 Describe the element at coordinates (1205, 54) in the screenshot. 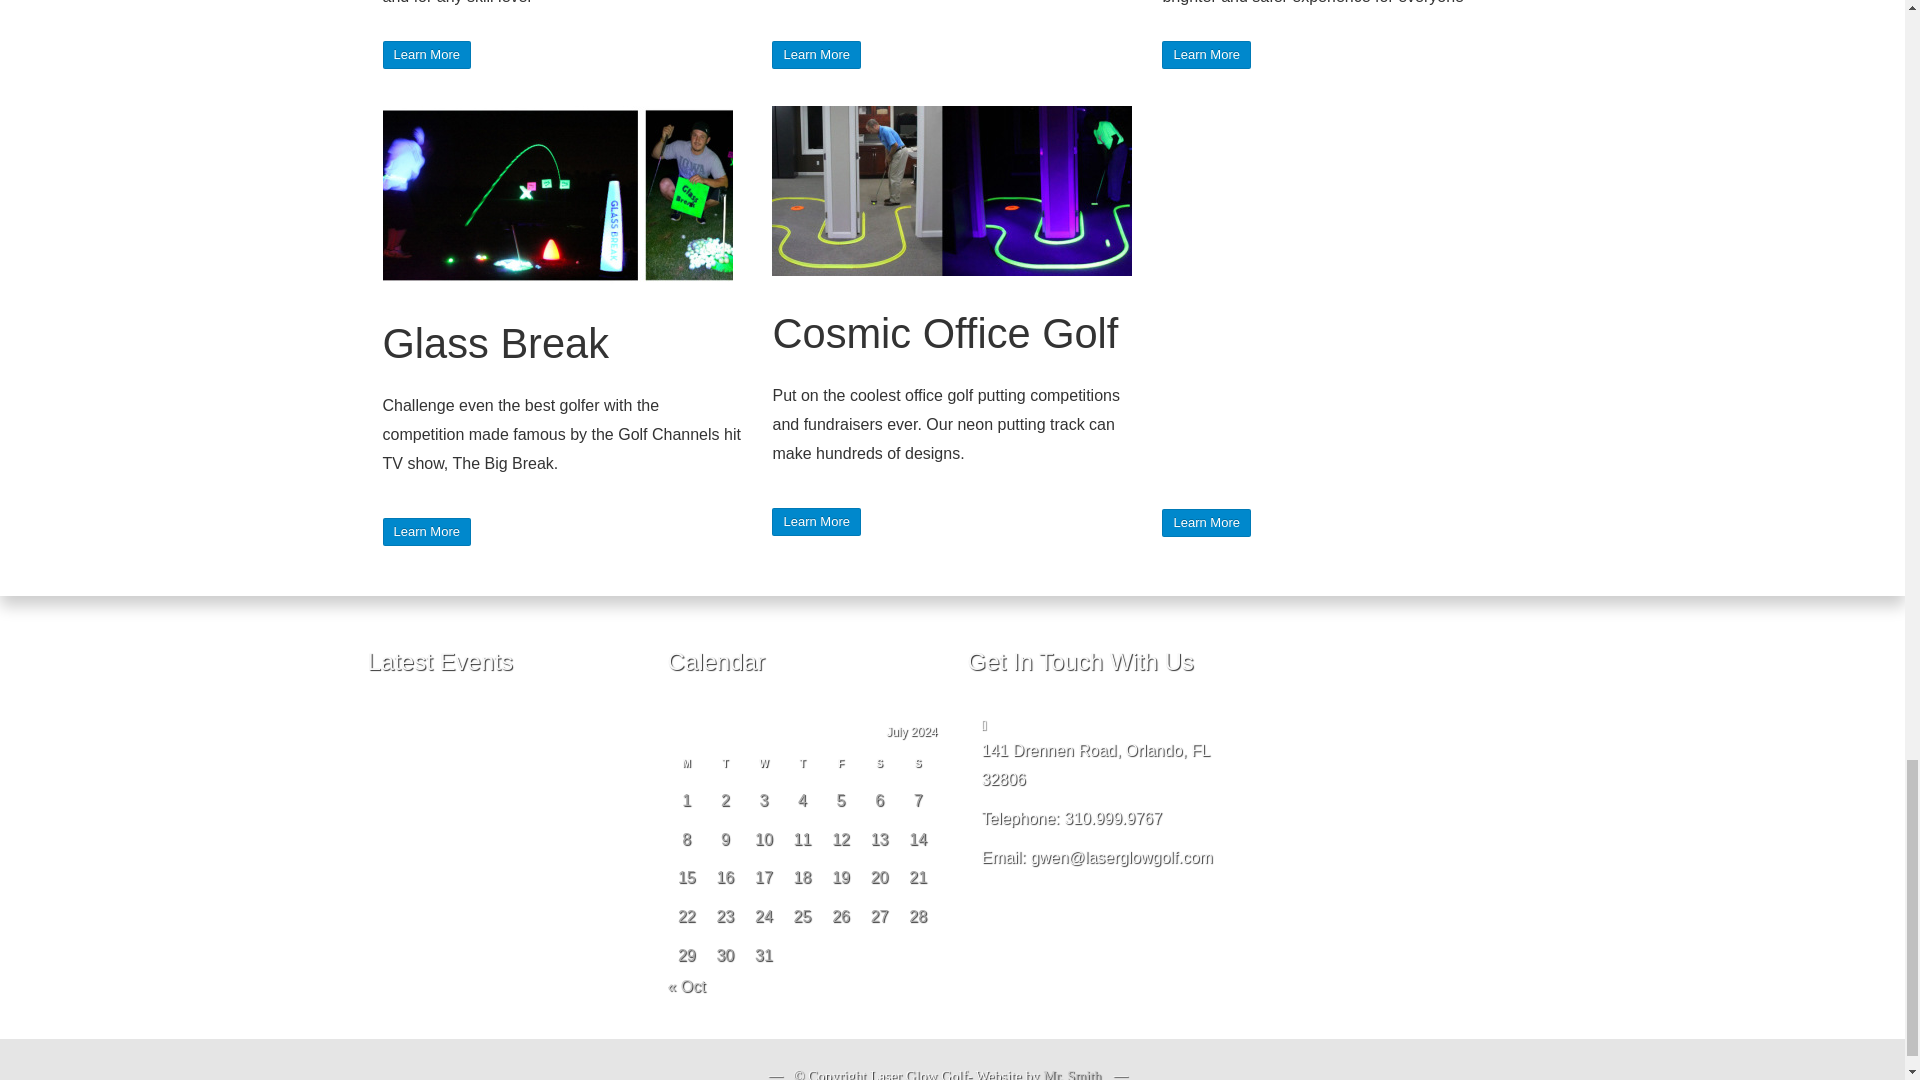

I see `Learn More` at that location.